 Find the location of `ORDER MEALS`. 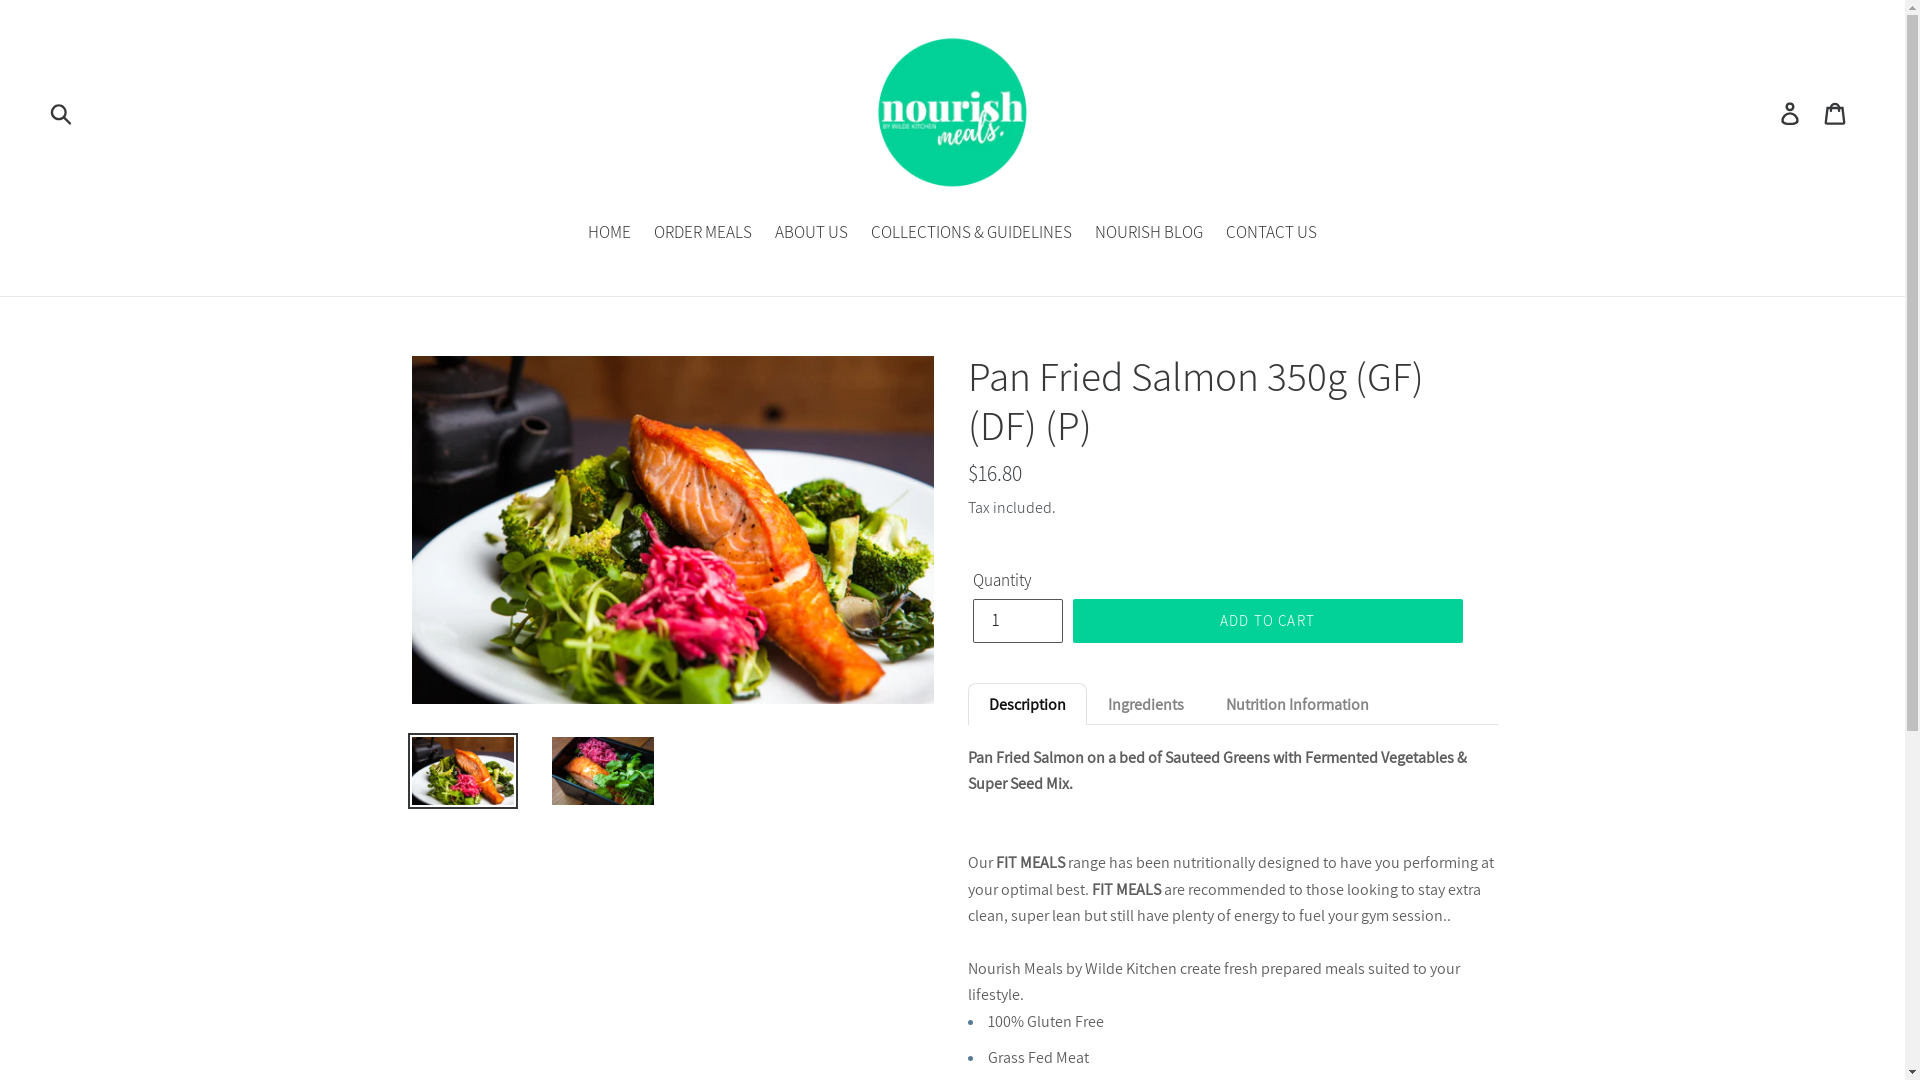

ORDER MEALS is located at coordinates (703, 234).